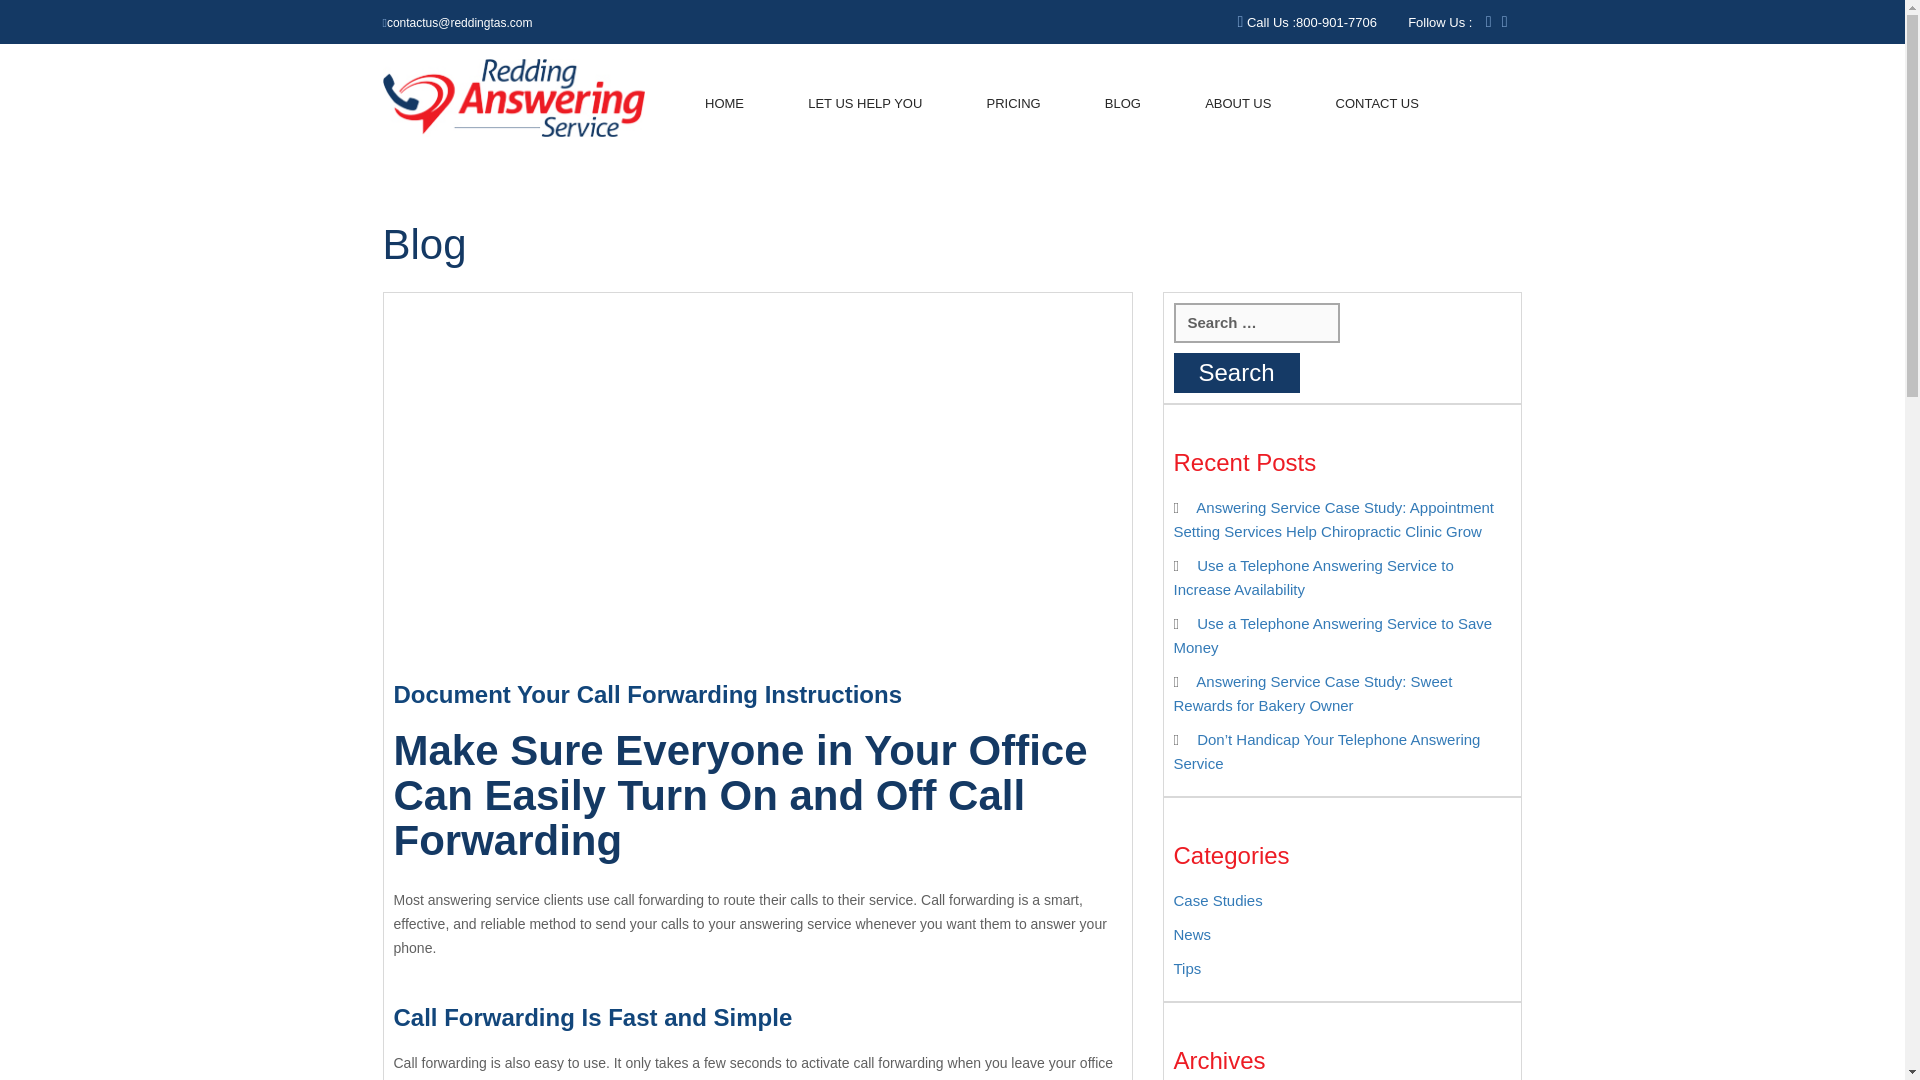 The image size is (1920, 1080). I want to click on PRICING, so click(1013, 104).